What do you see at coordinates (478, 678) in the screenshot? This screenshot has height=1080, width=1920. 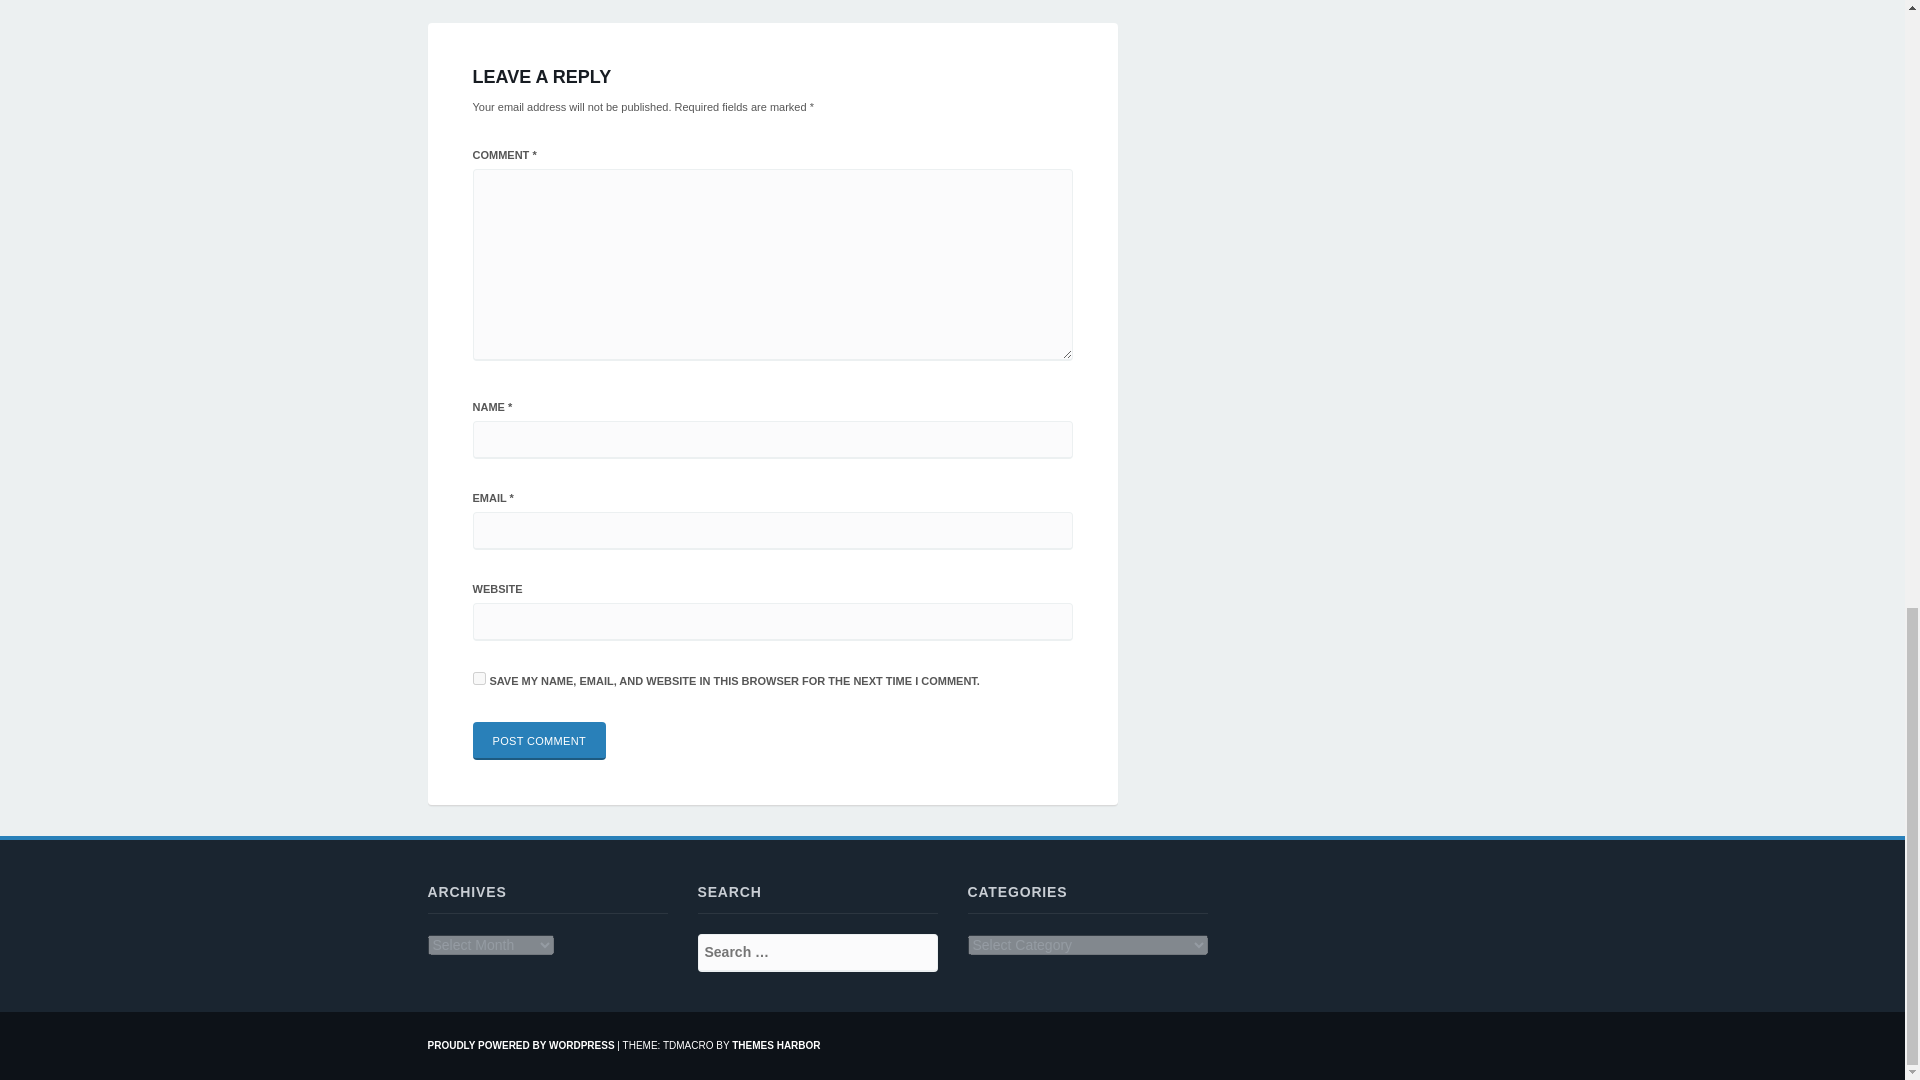 I see `yes` at bounding box center [478, 678].